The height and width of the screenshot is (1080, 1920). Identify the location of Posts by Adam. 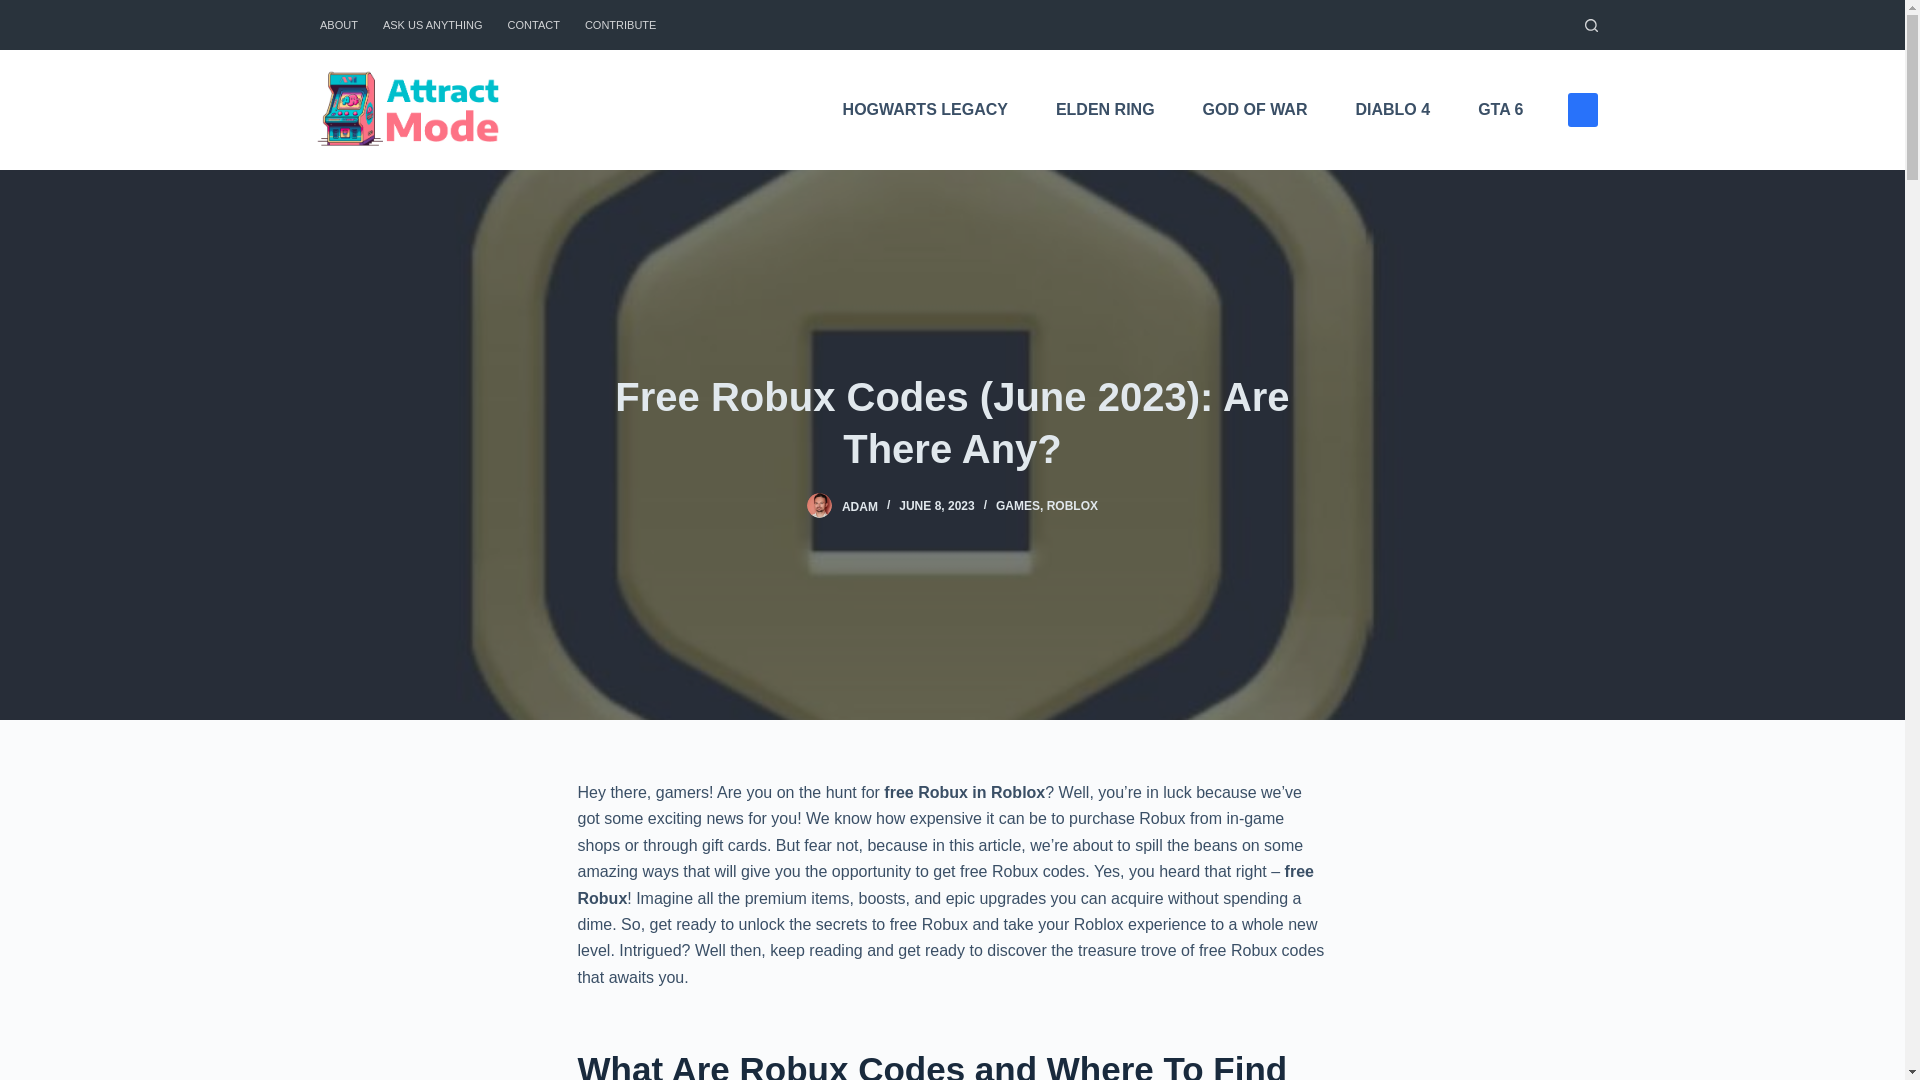
(860, 506).